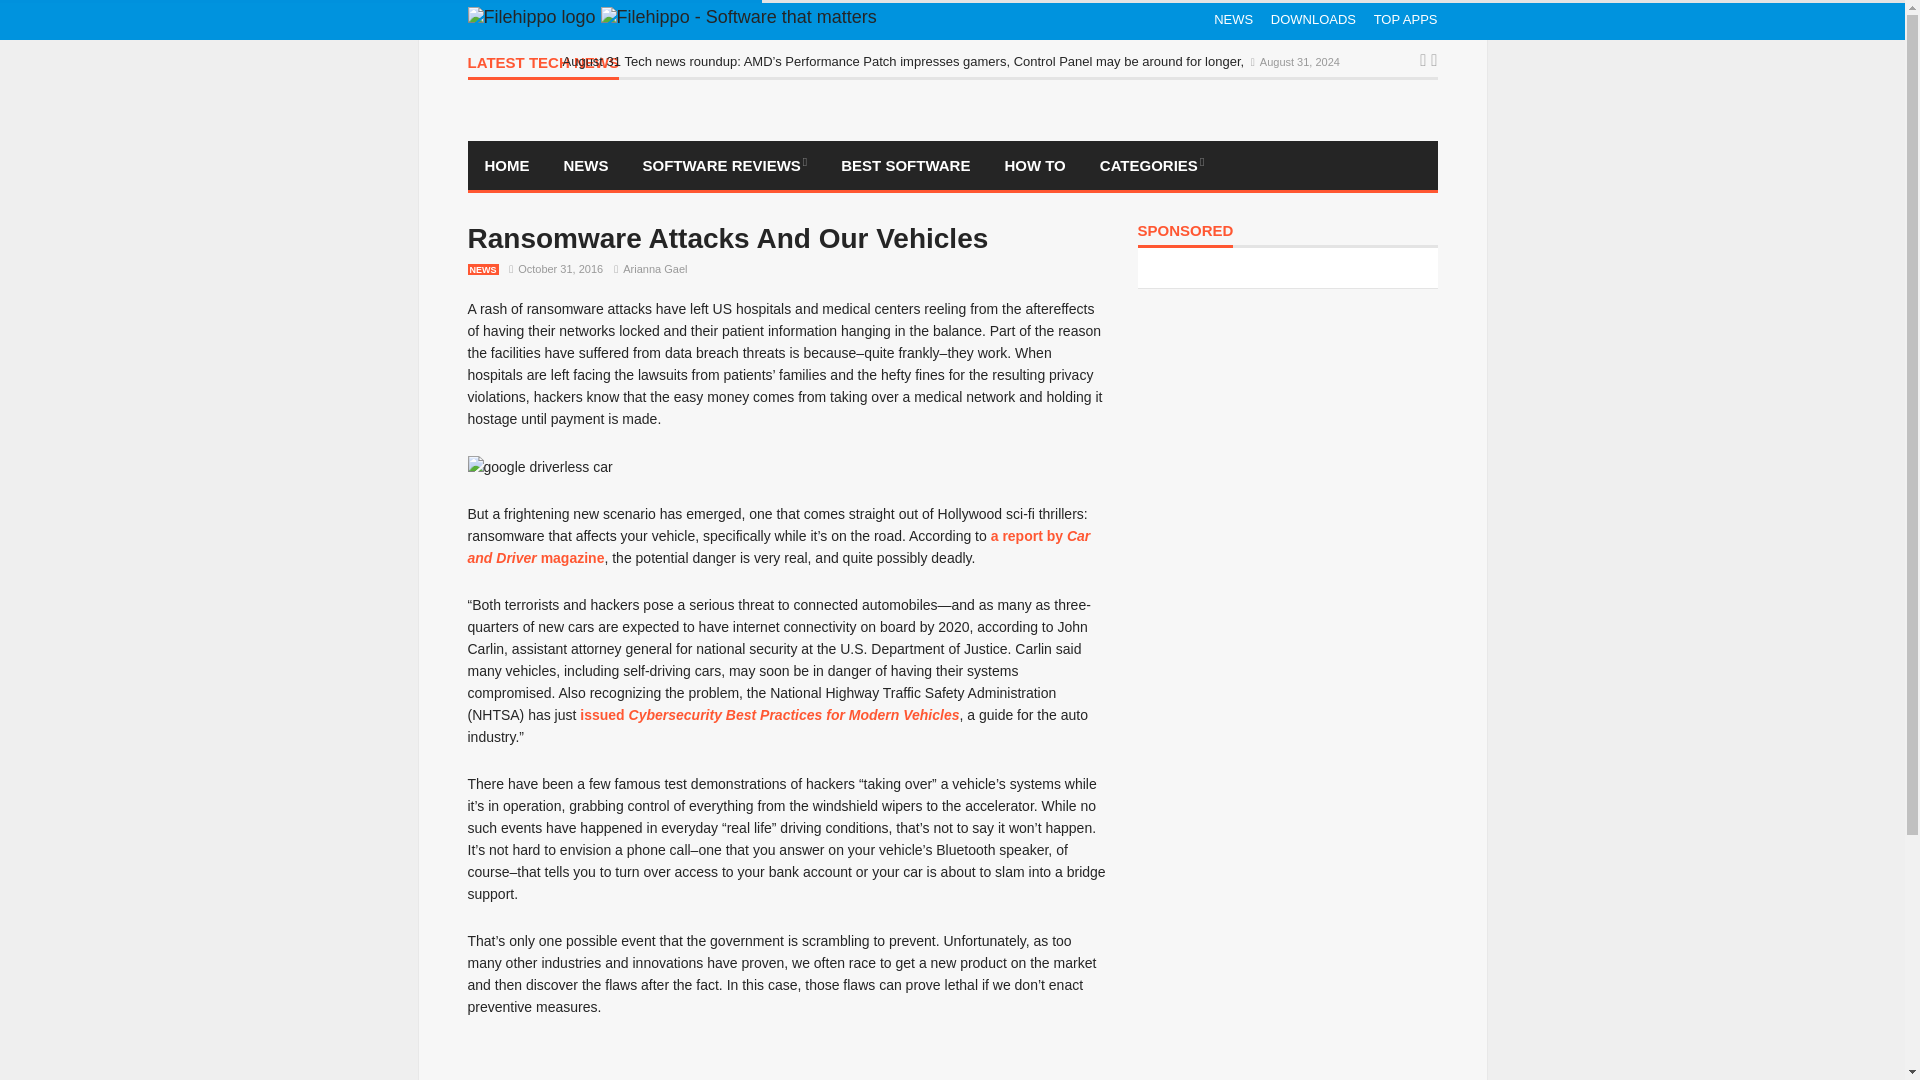 This screenshot has height=1080, width=1920. I want to click on Best Software, so click(904, 166).